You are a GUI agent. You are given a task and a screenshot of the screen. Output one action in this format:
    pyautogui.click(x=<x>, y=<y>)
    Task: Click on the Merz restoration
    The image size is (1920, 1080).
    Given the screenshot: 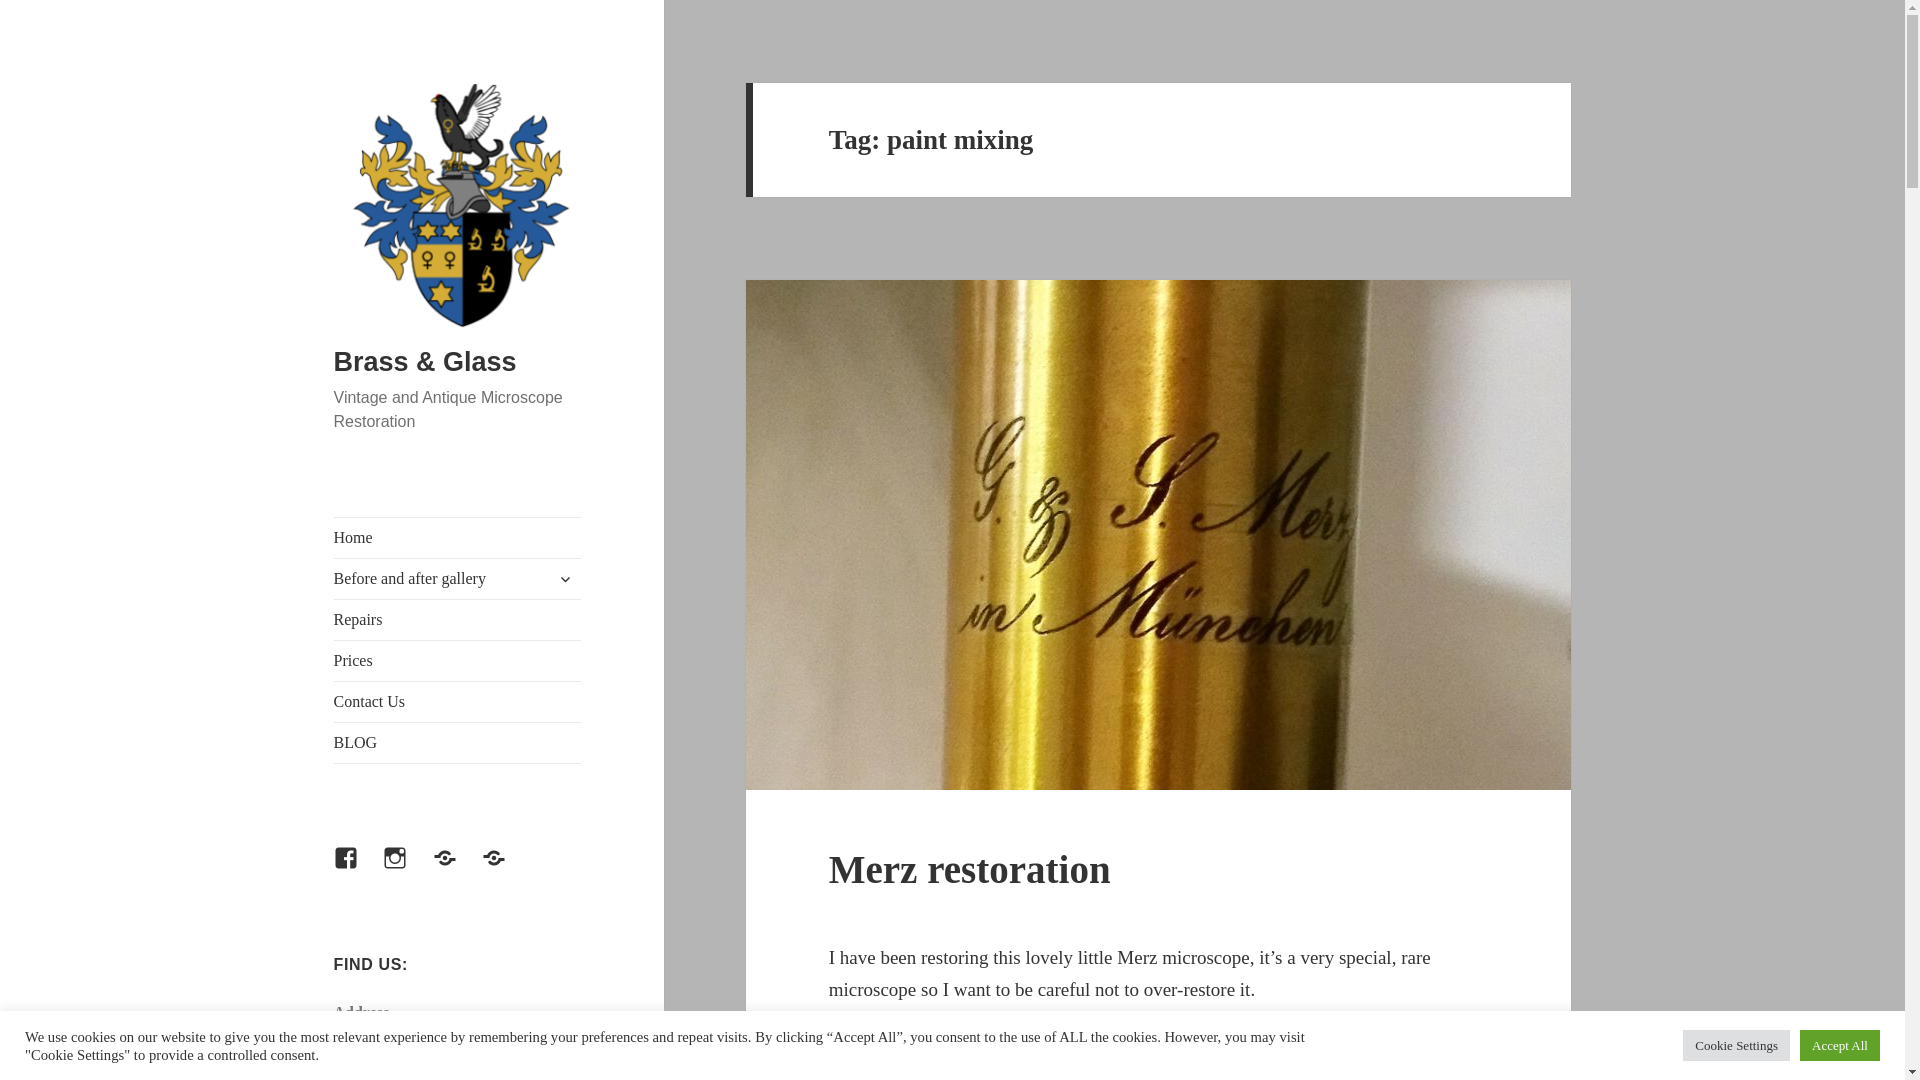 What is the action you would take?
    pyautogui.click(x=970, y=869)
    